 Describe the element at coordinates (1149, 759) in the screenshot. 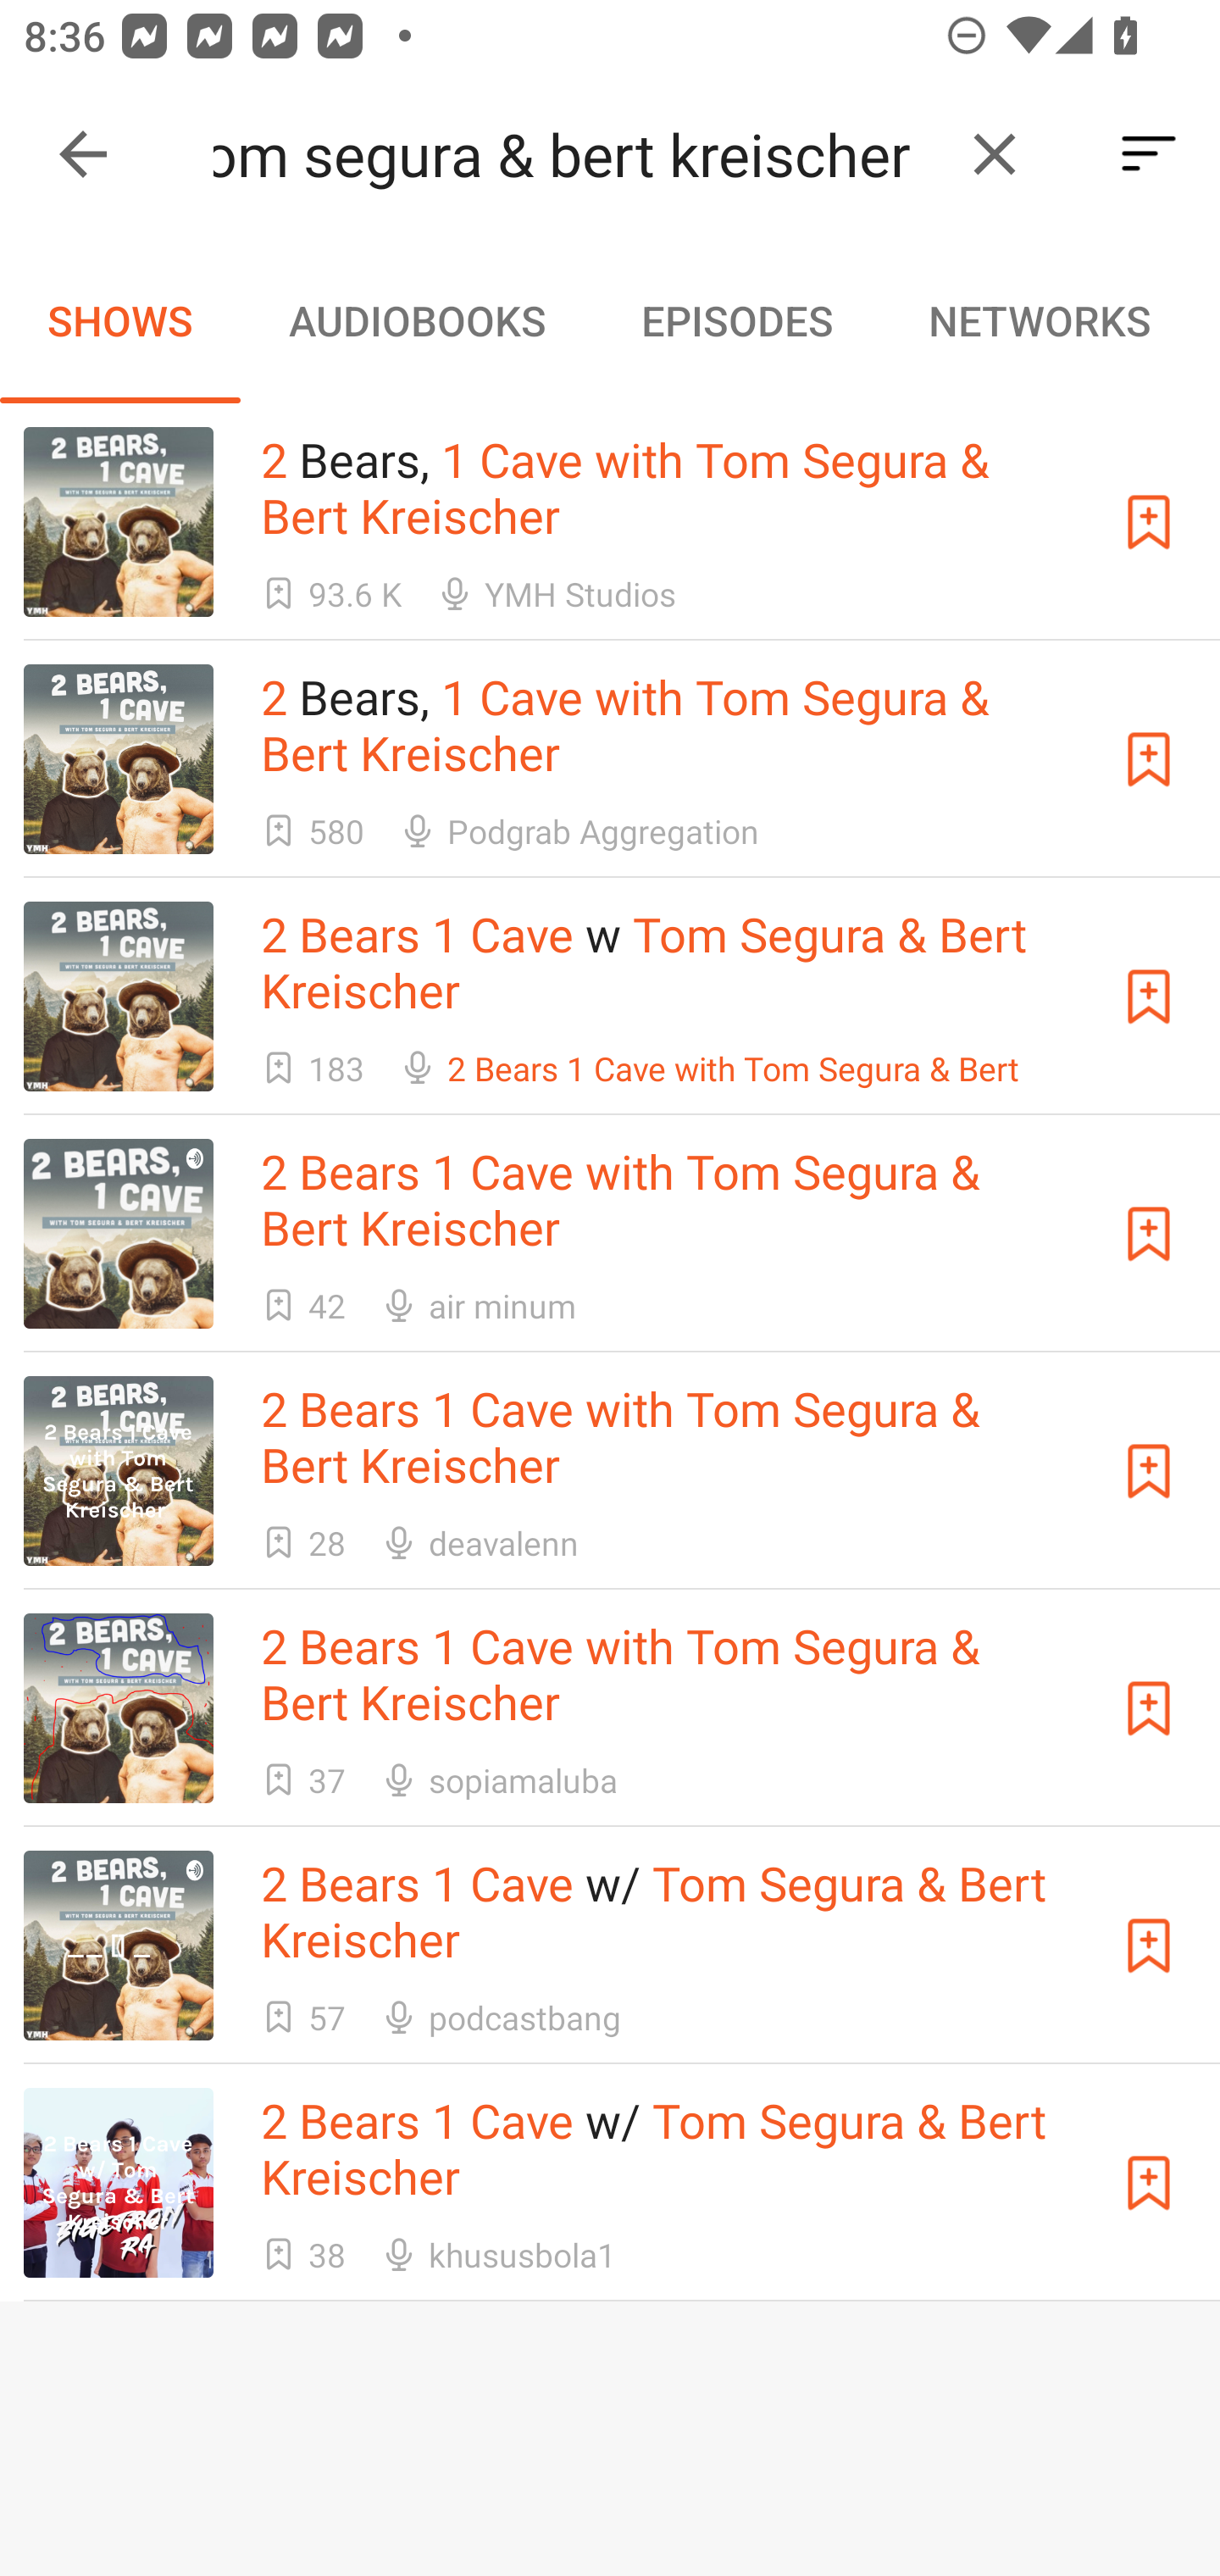

I see `Subscribe` at that location.